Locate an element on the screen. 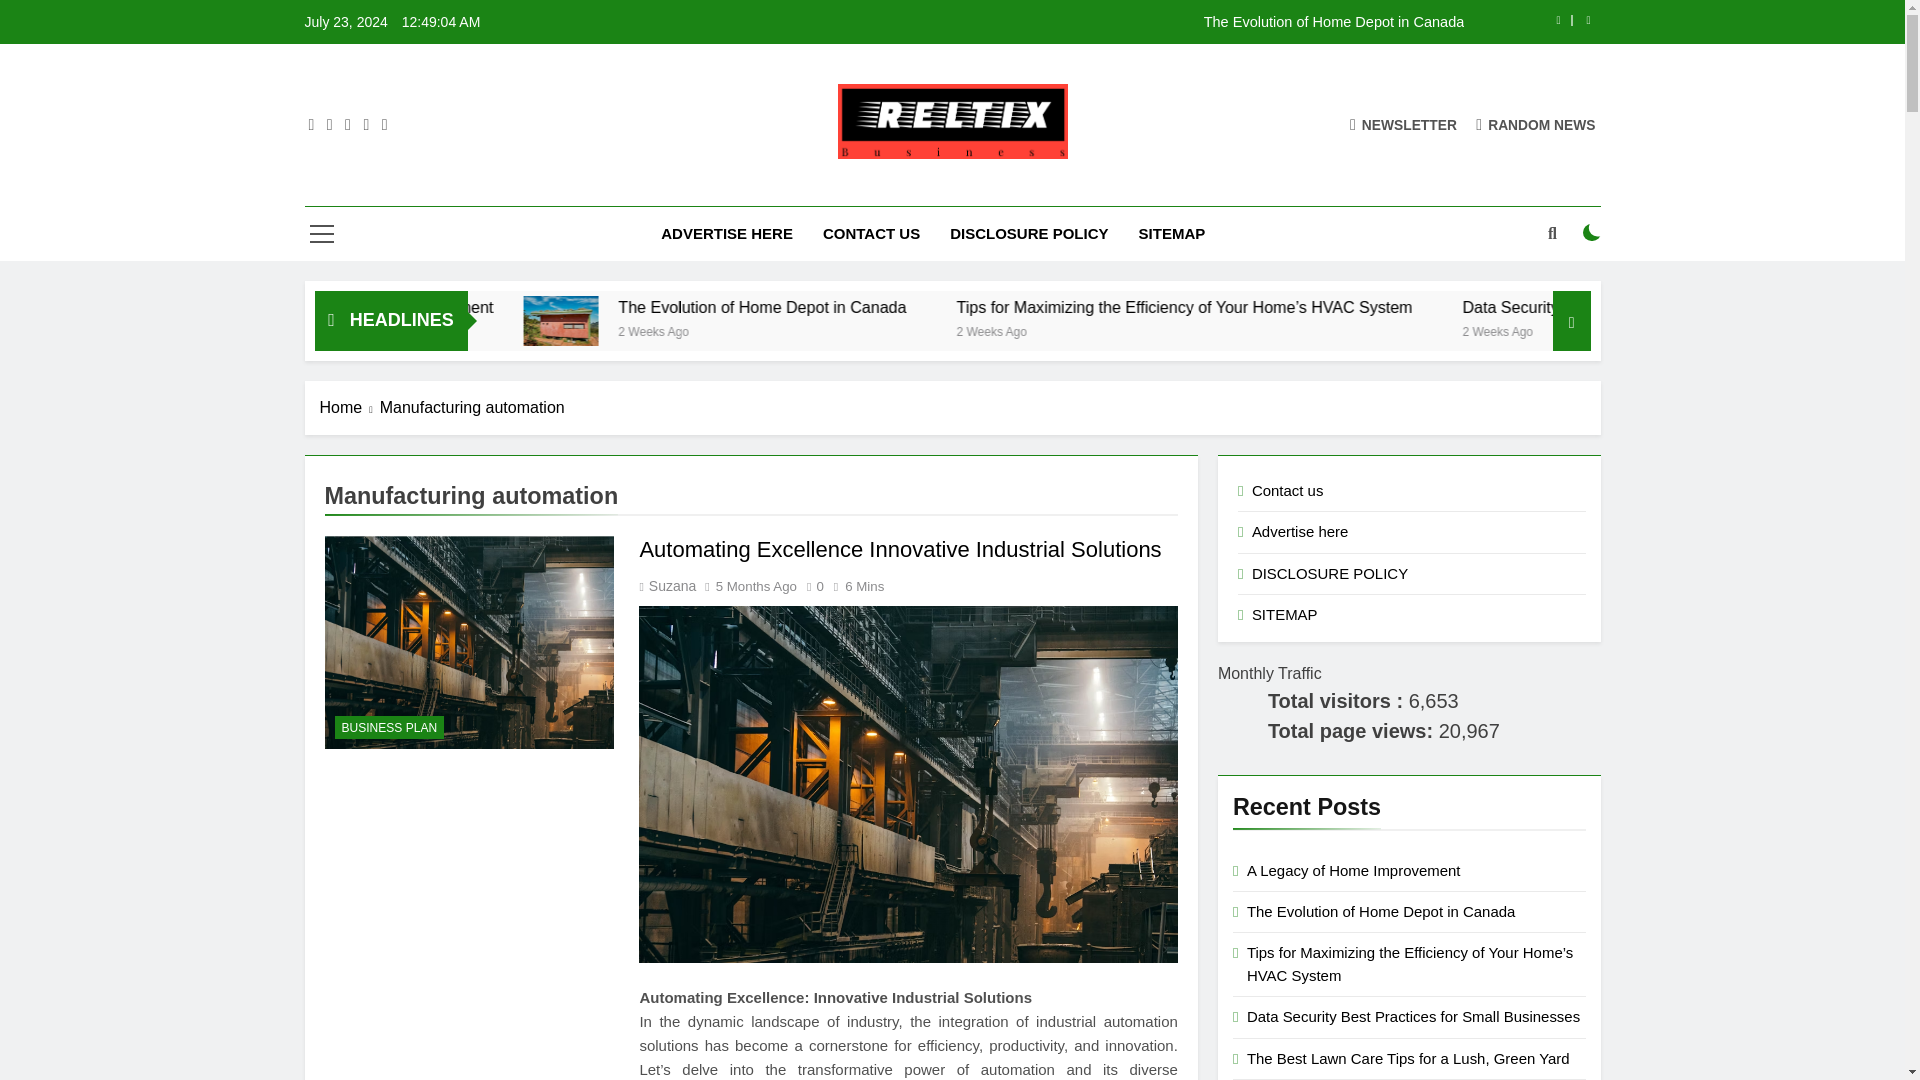  A Legacy of Home Improvement is located at coordinates (604, 308).